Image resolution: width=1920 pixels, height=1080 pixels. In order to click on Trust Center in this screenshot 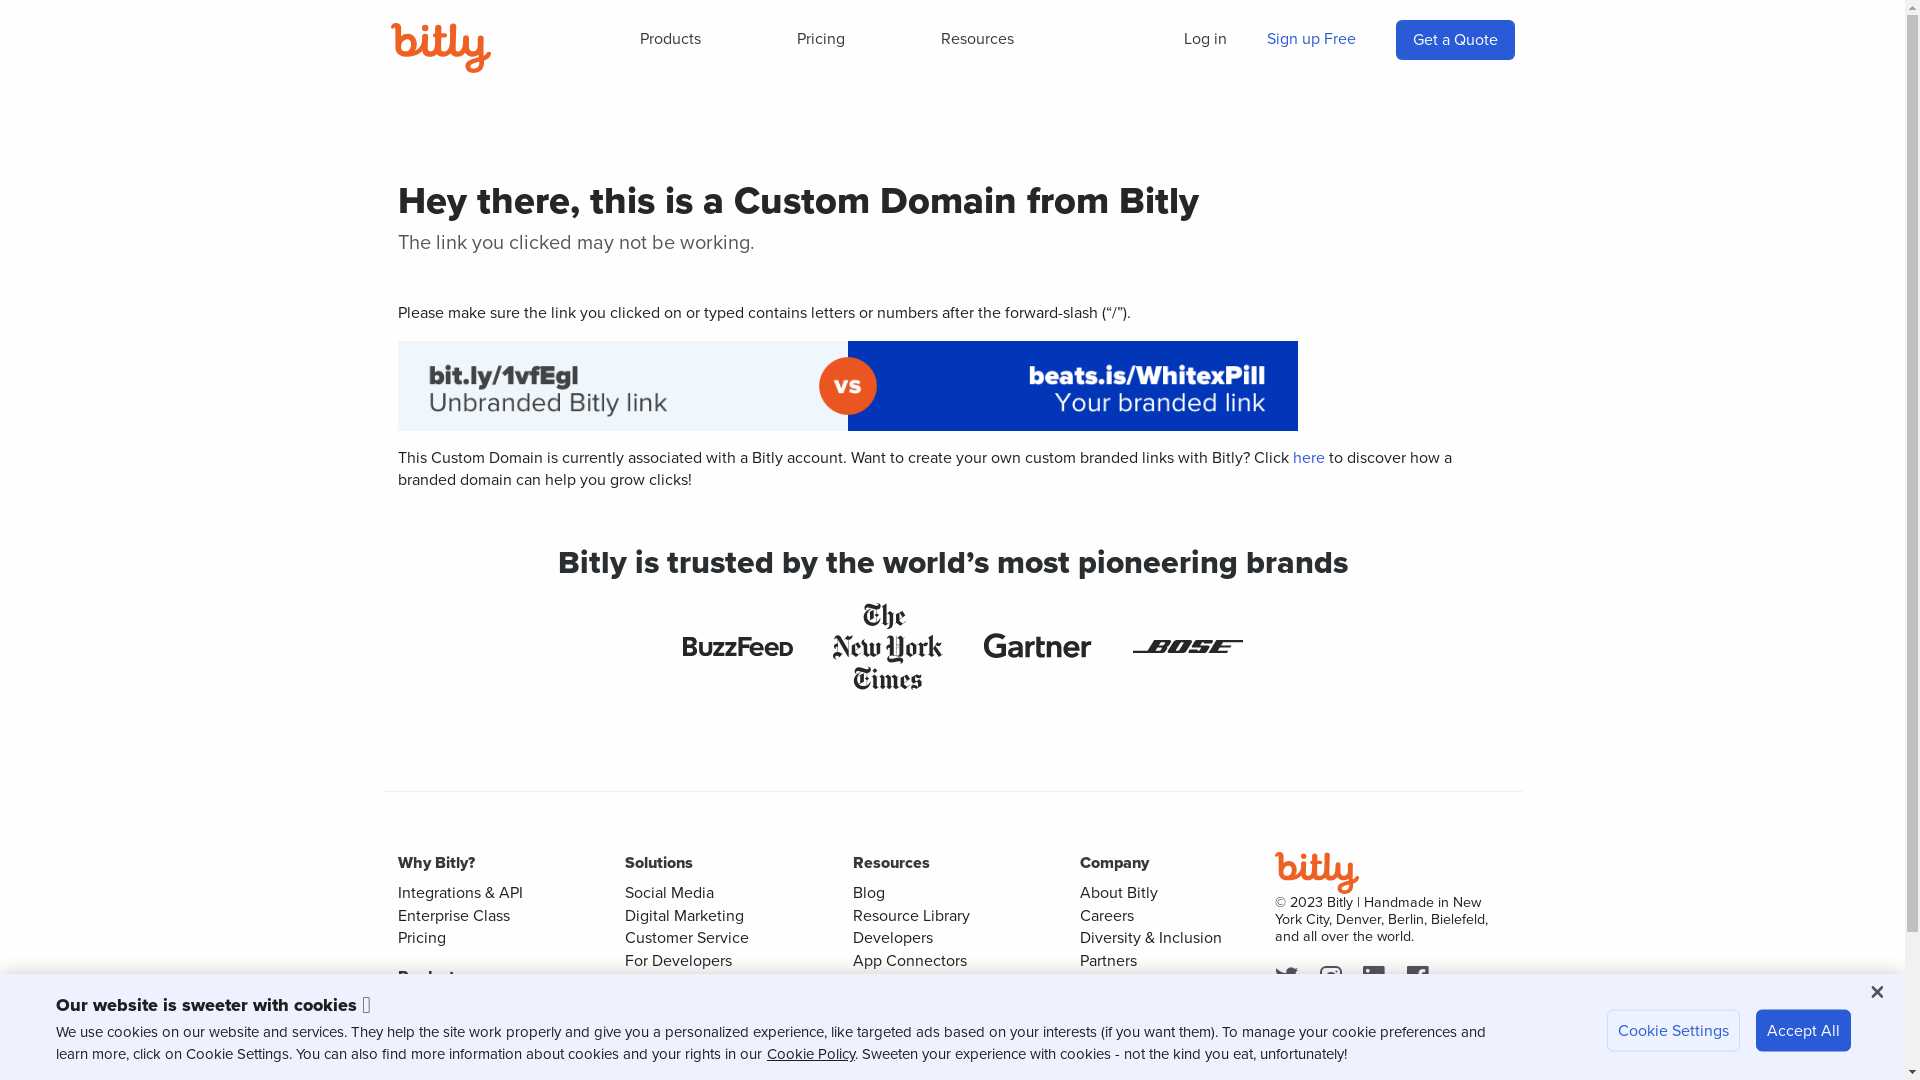, I will do `click(895, 1004)`.